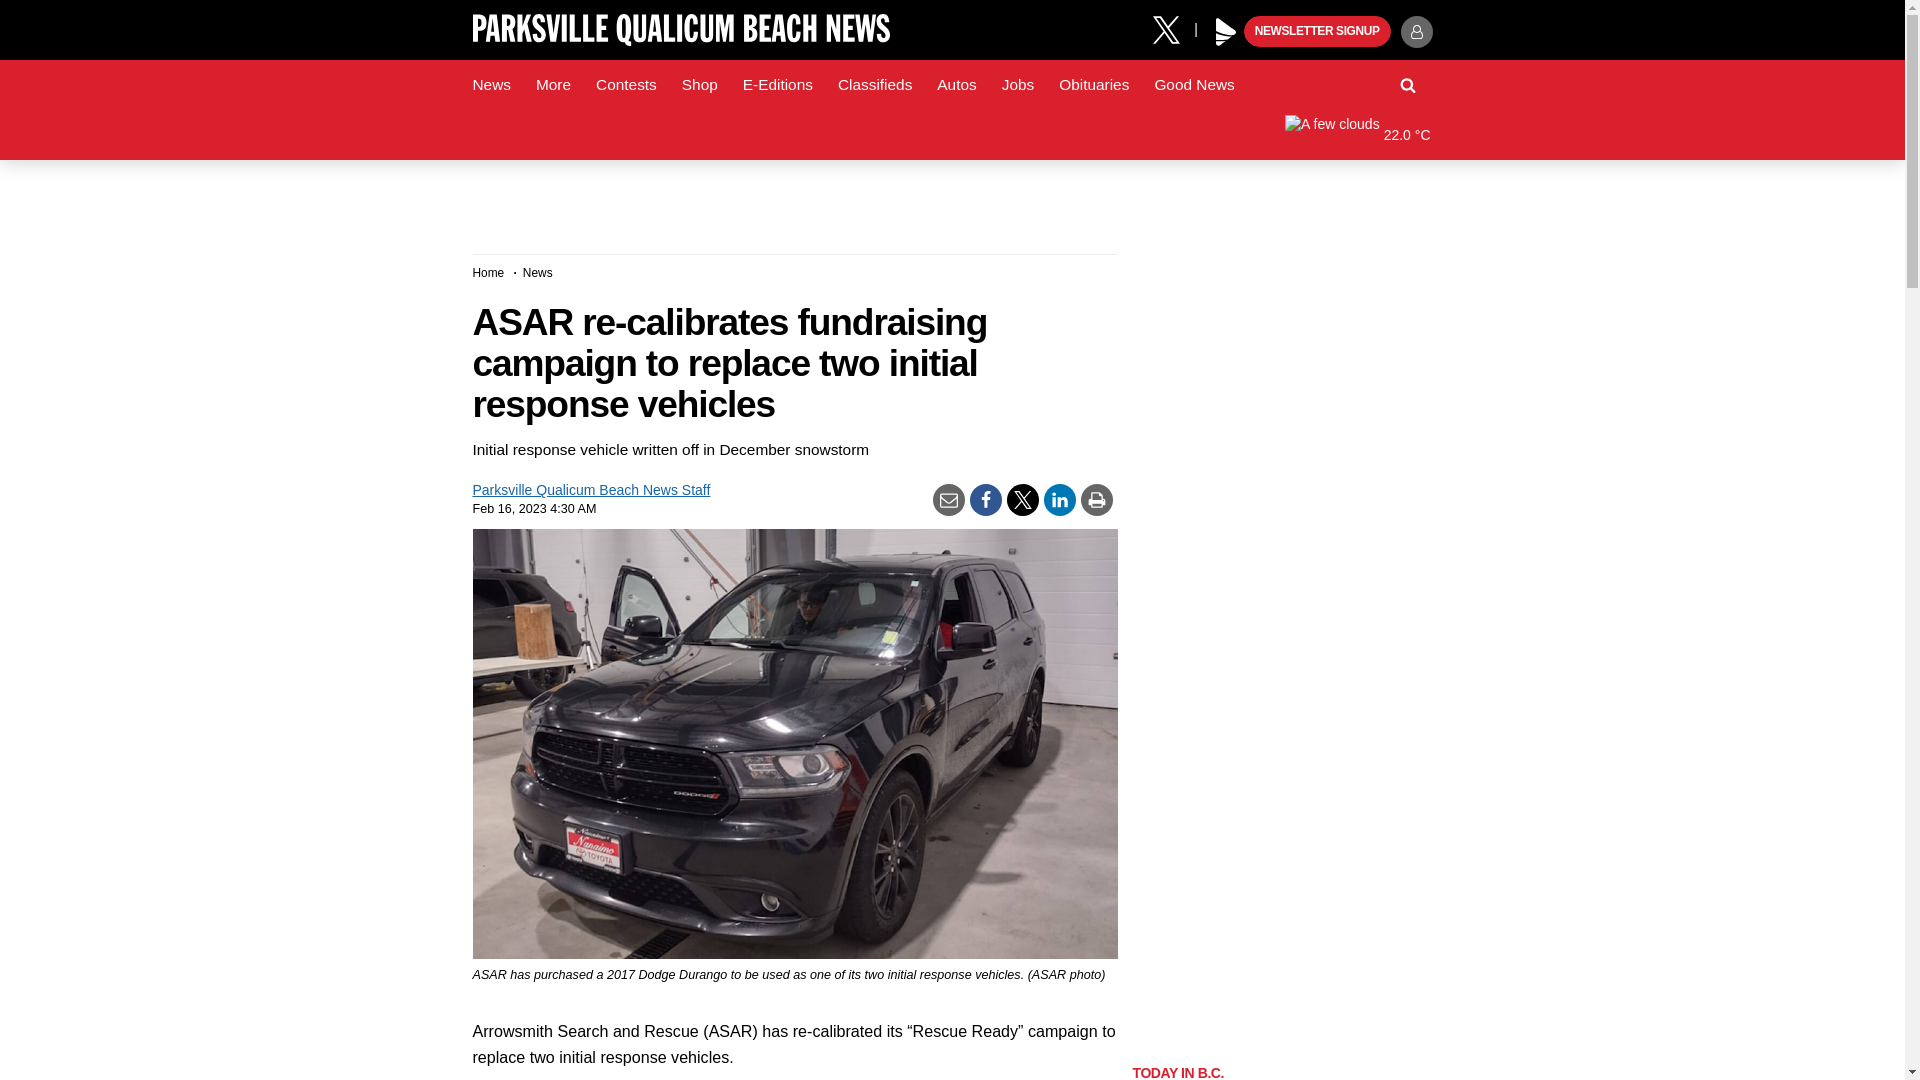 This screenshot has height=1080, width=1920. What do you see at coordinates (1226, 32) in the screenshot?
I see `Black Press Media` at bounding box center [1226, 32].